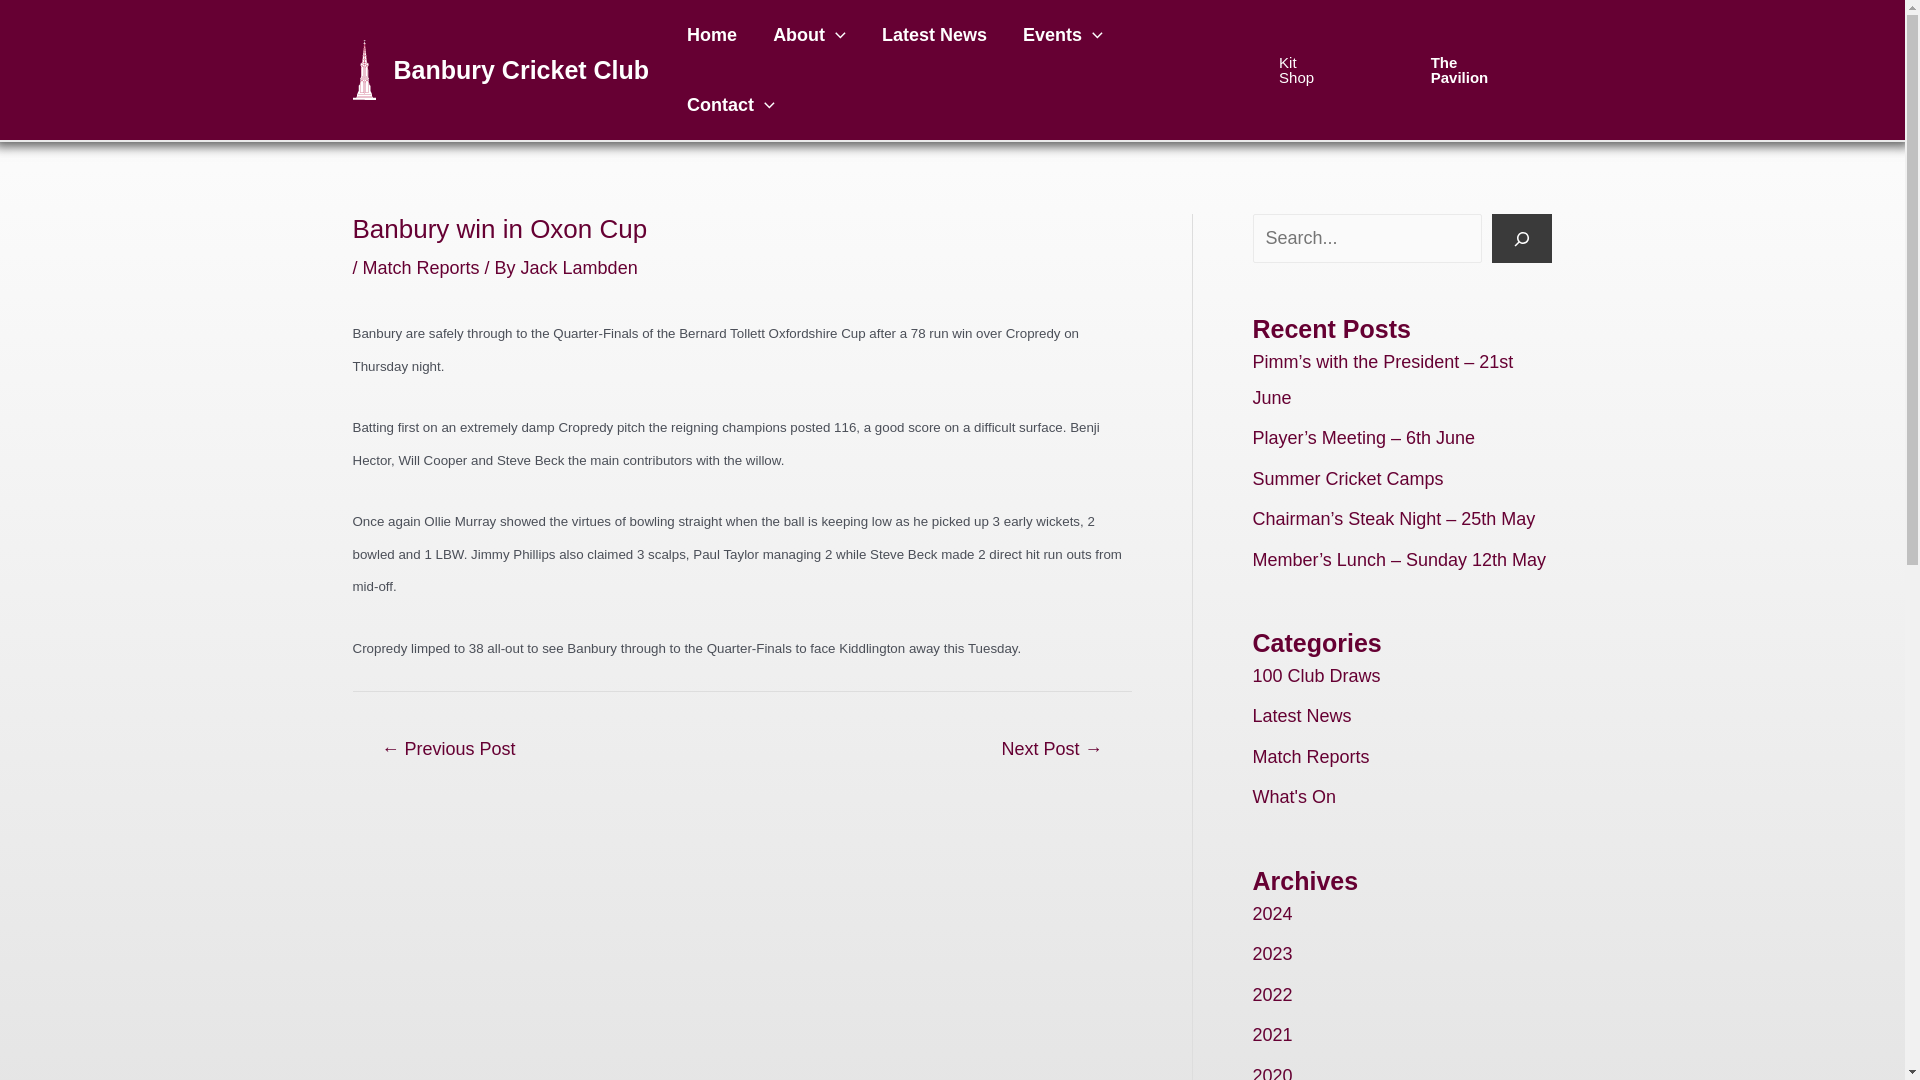 Image resolution: width=1920 pixels, height=1080 pixels. What do you see at coordinates (1472, 70) in the screenshot?
I see `The Pavilion` at bounding box center [1472, 70].